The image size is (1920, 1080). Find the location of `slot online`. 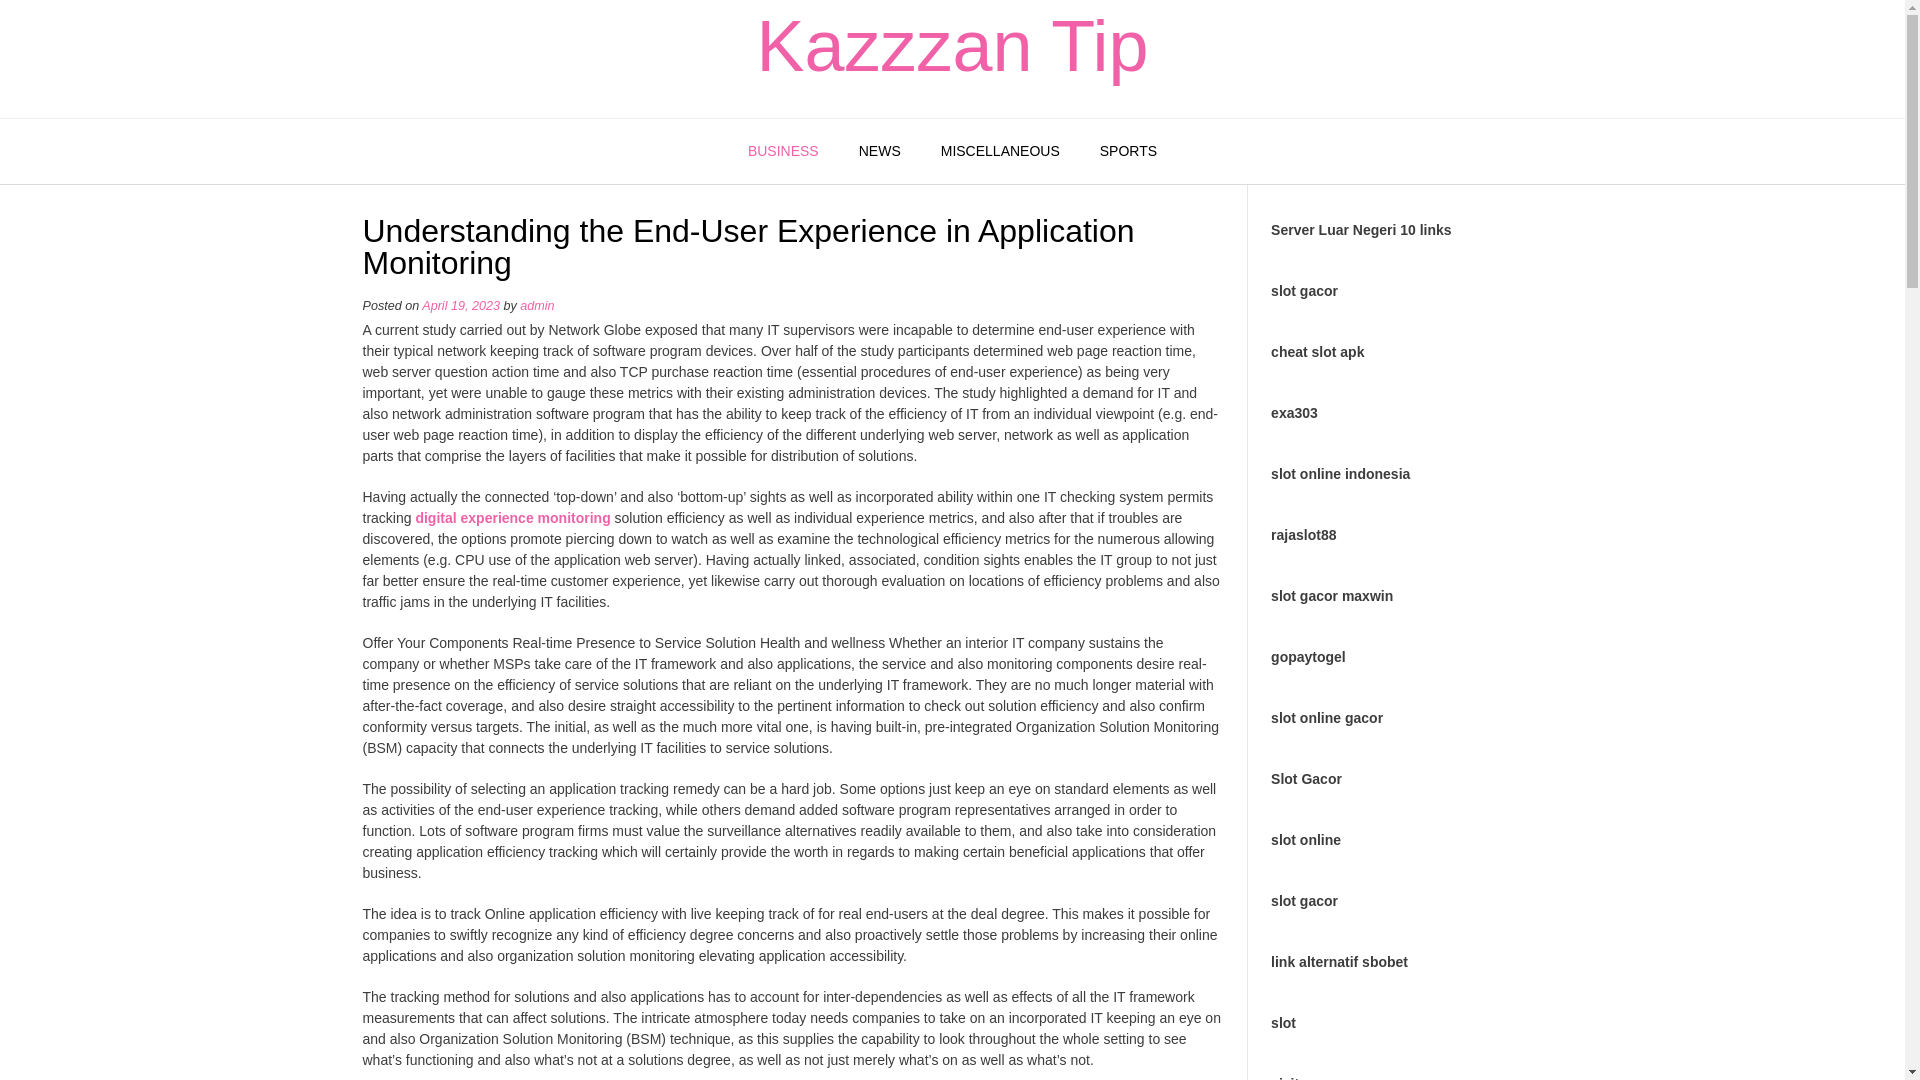

slot online is located at coordinates (1306, 839).